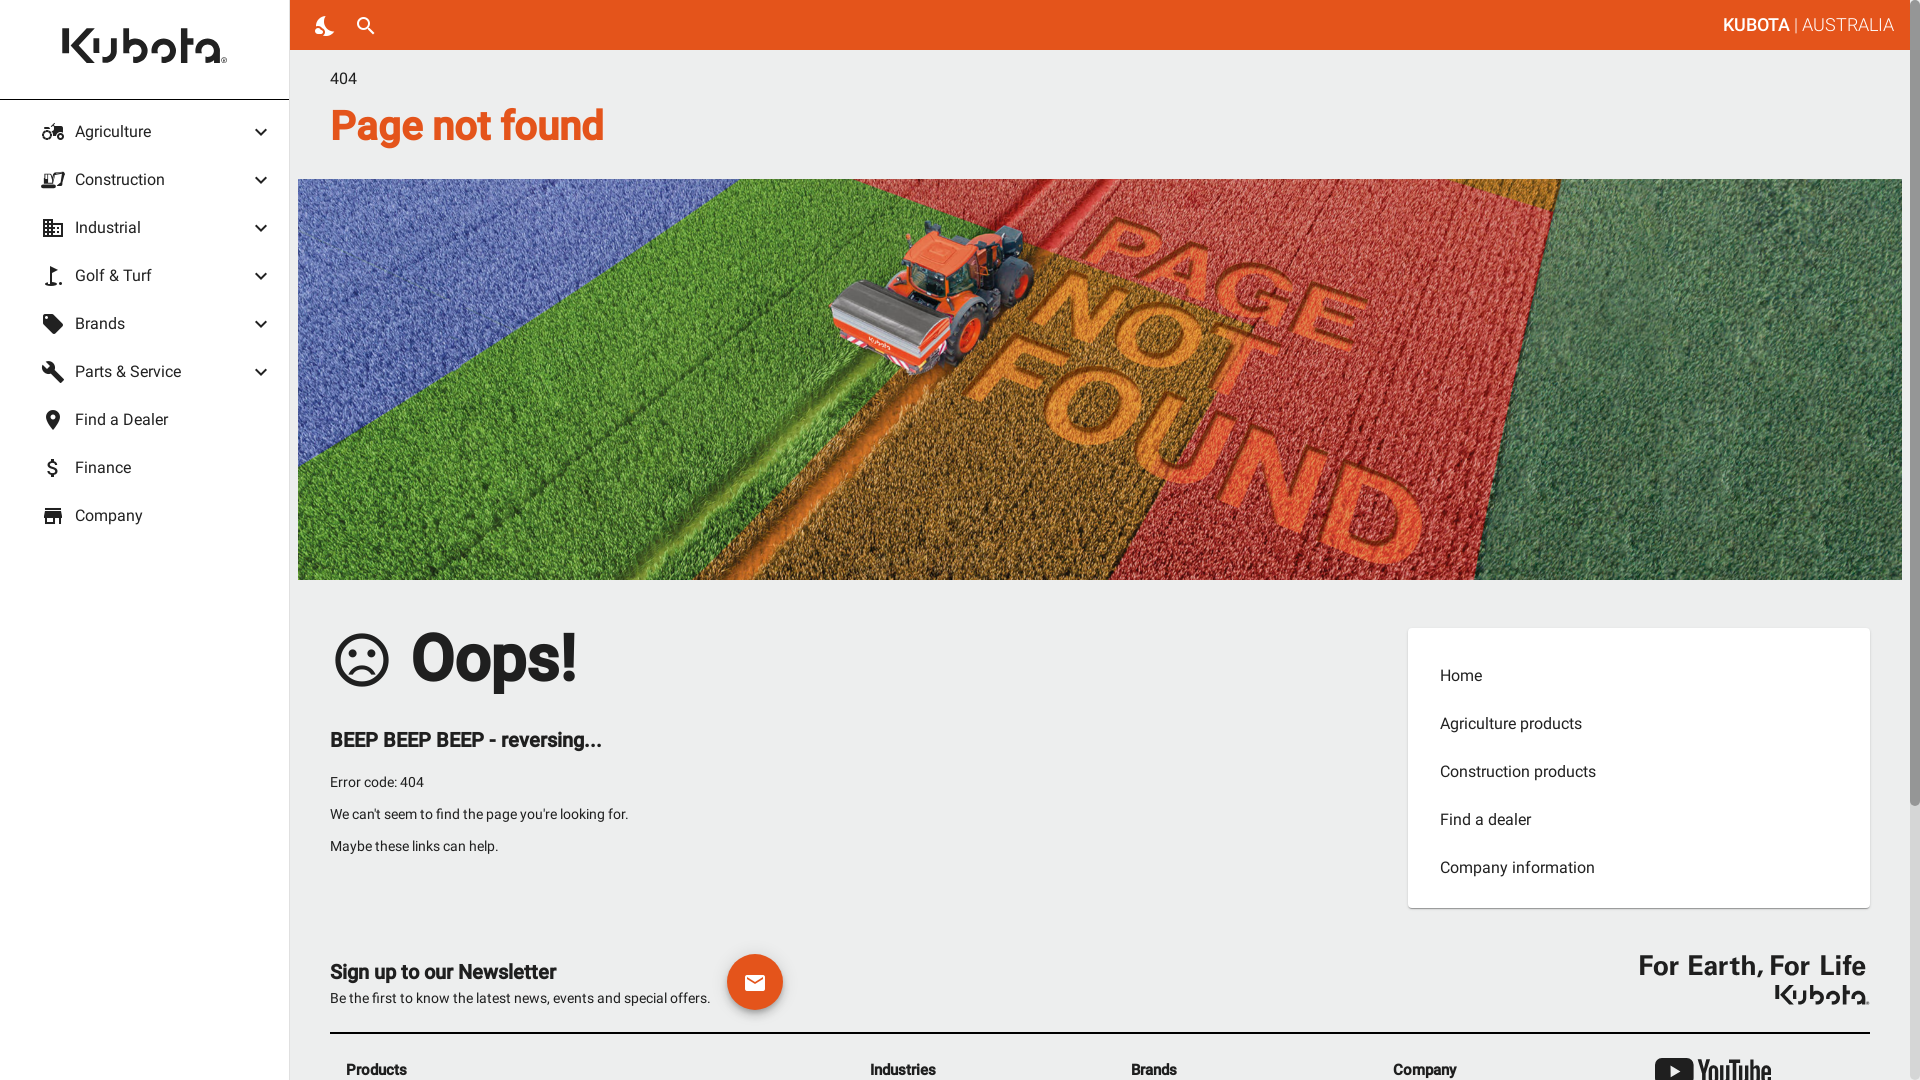  Describe the element at coordinates (157, 180) in the screenshot. I see `Construction
expand_more` at that location.